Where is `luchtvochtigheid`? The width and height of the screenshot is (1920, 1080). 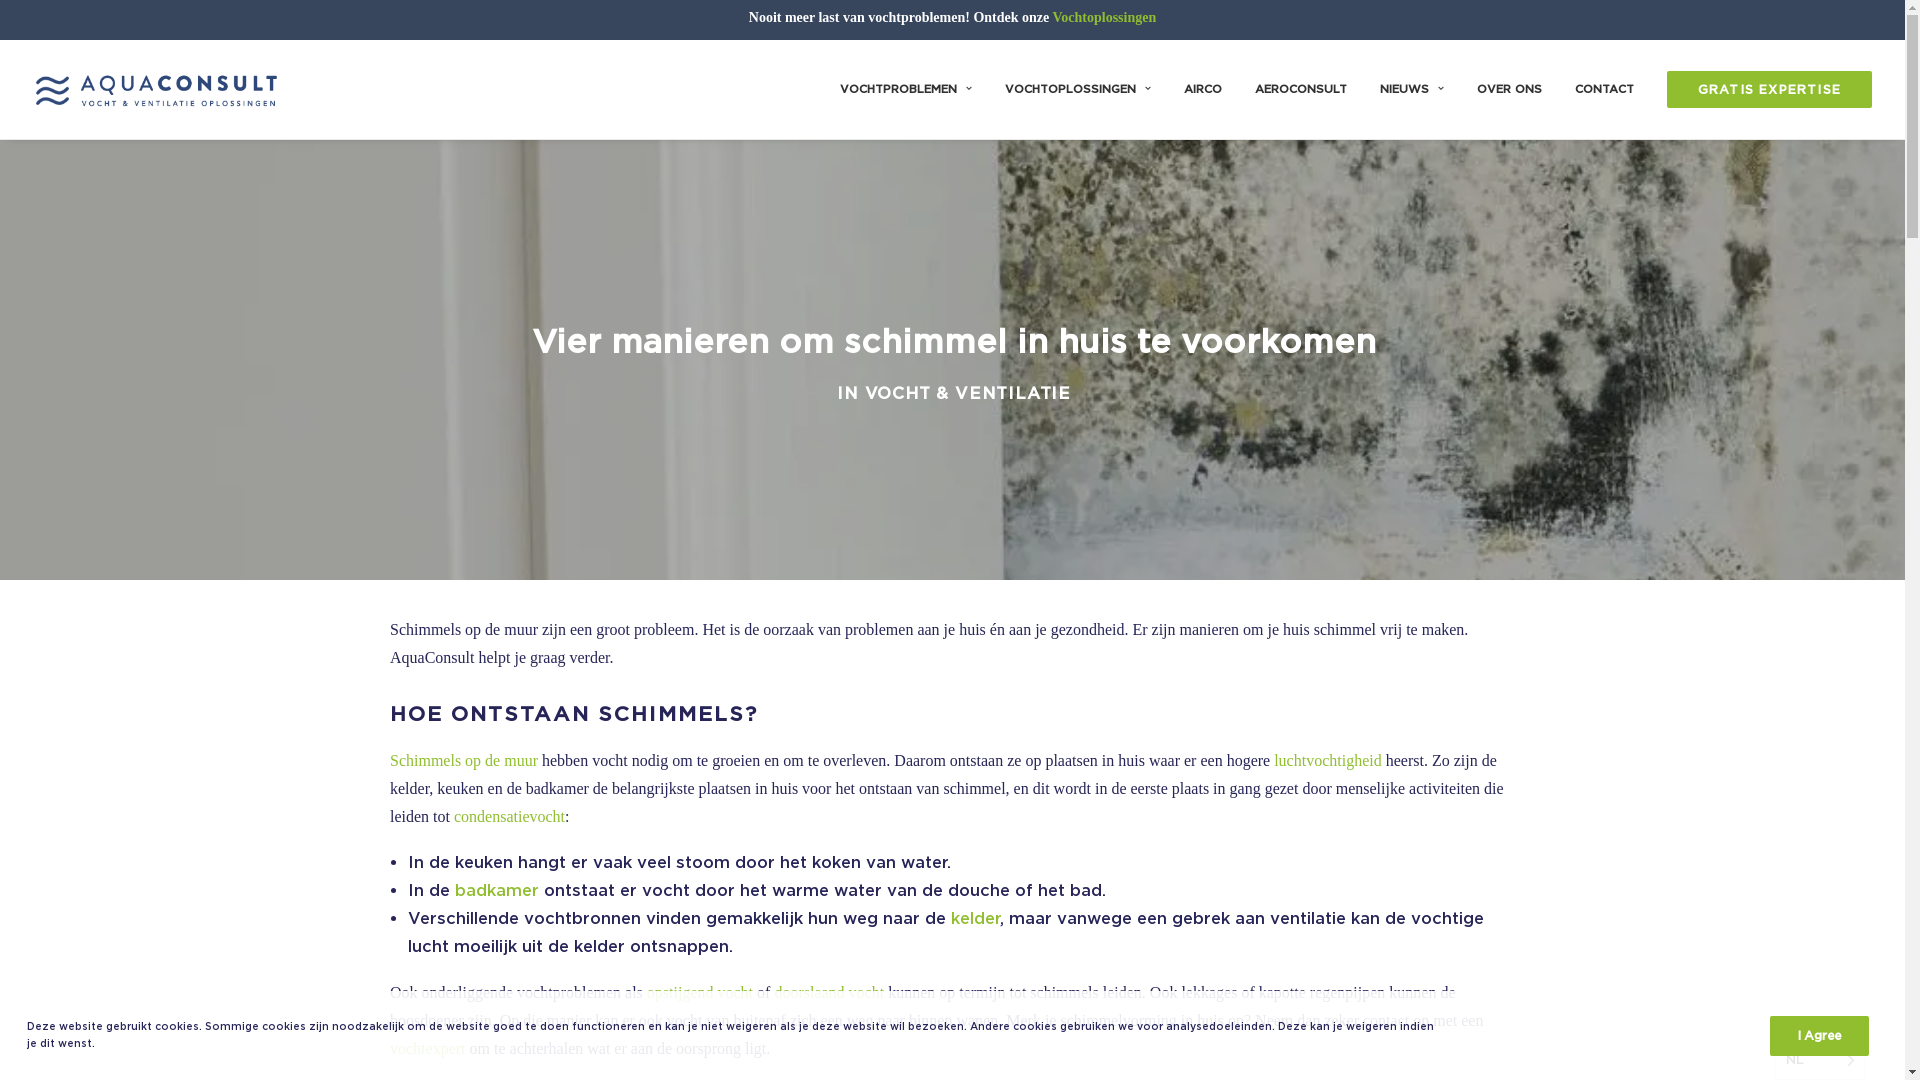 luchtvochtigheid is located at coordinates (1328, 760).